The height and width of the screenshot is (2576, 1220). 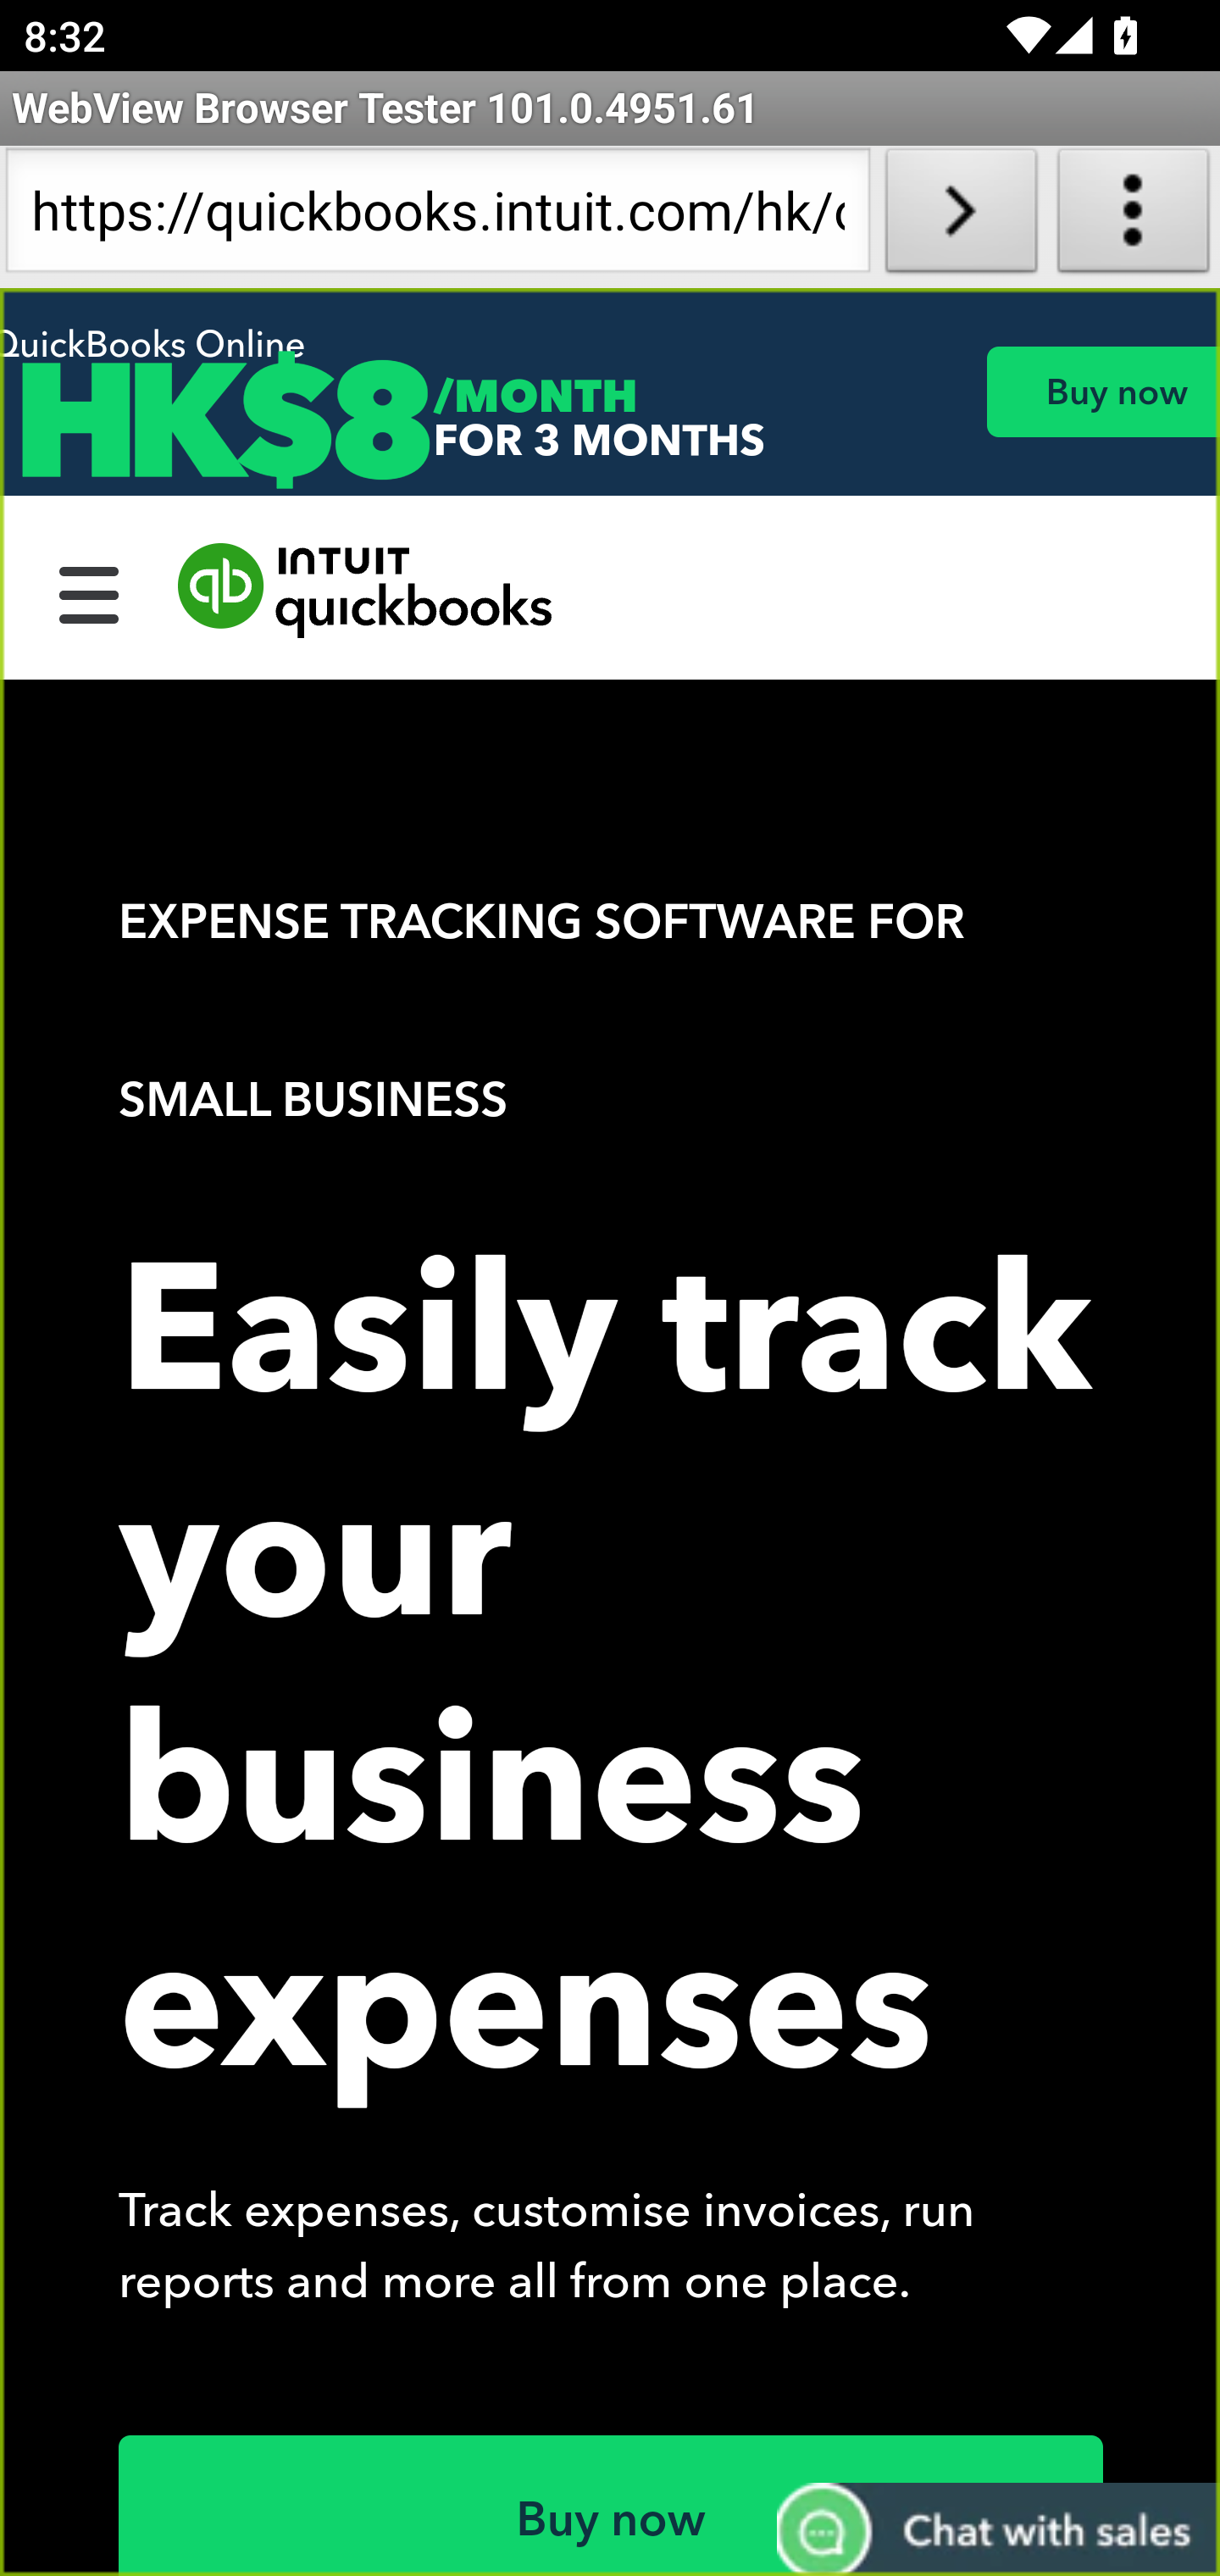 What do you see at coordinates (1102, 391) in the screenshot?
I see `Buy now` at bounding box center [1102, 391].